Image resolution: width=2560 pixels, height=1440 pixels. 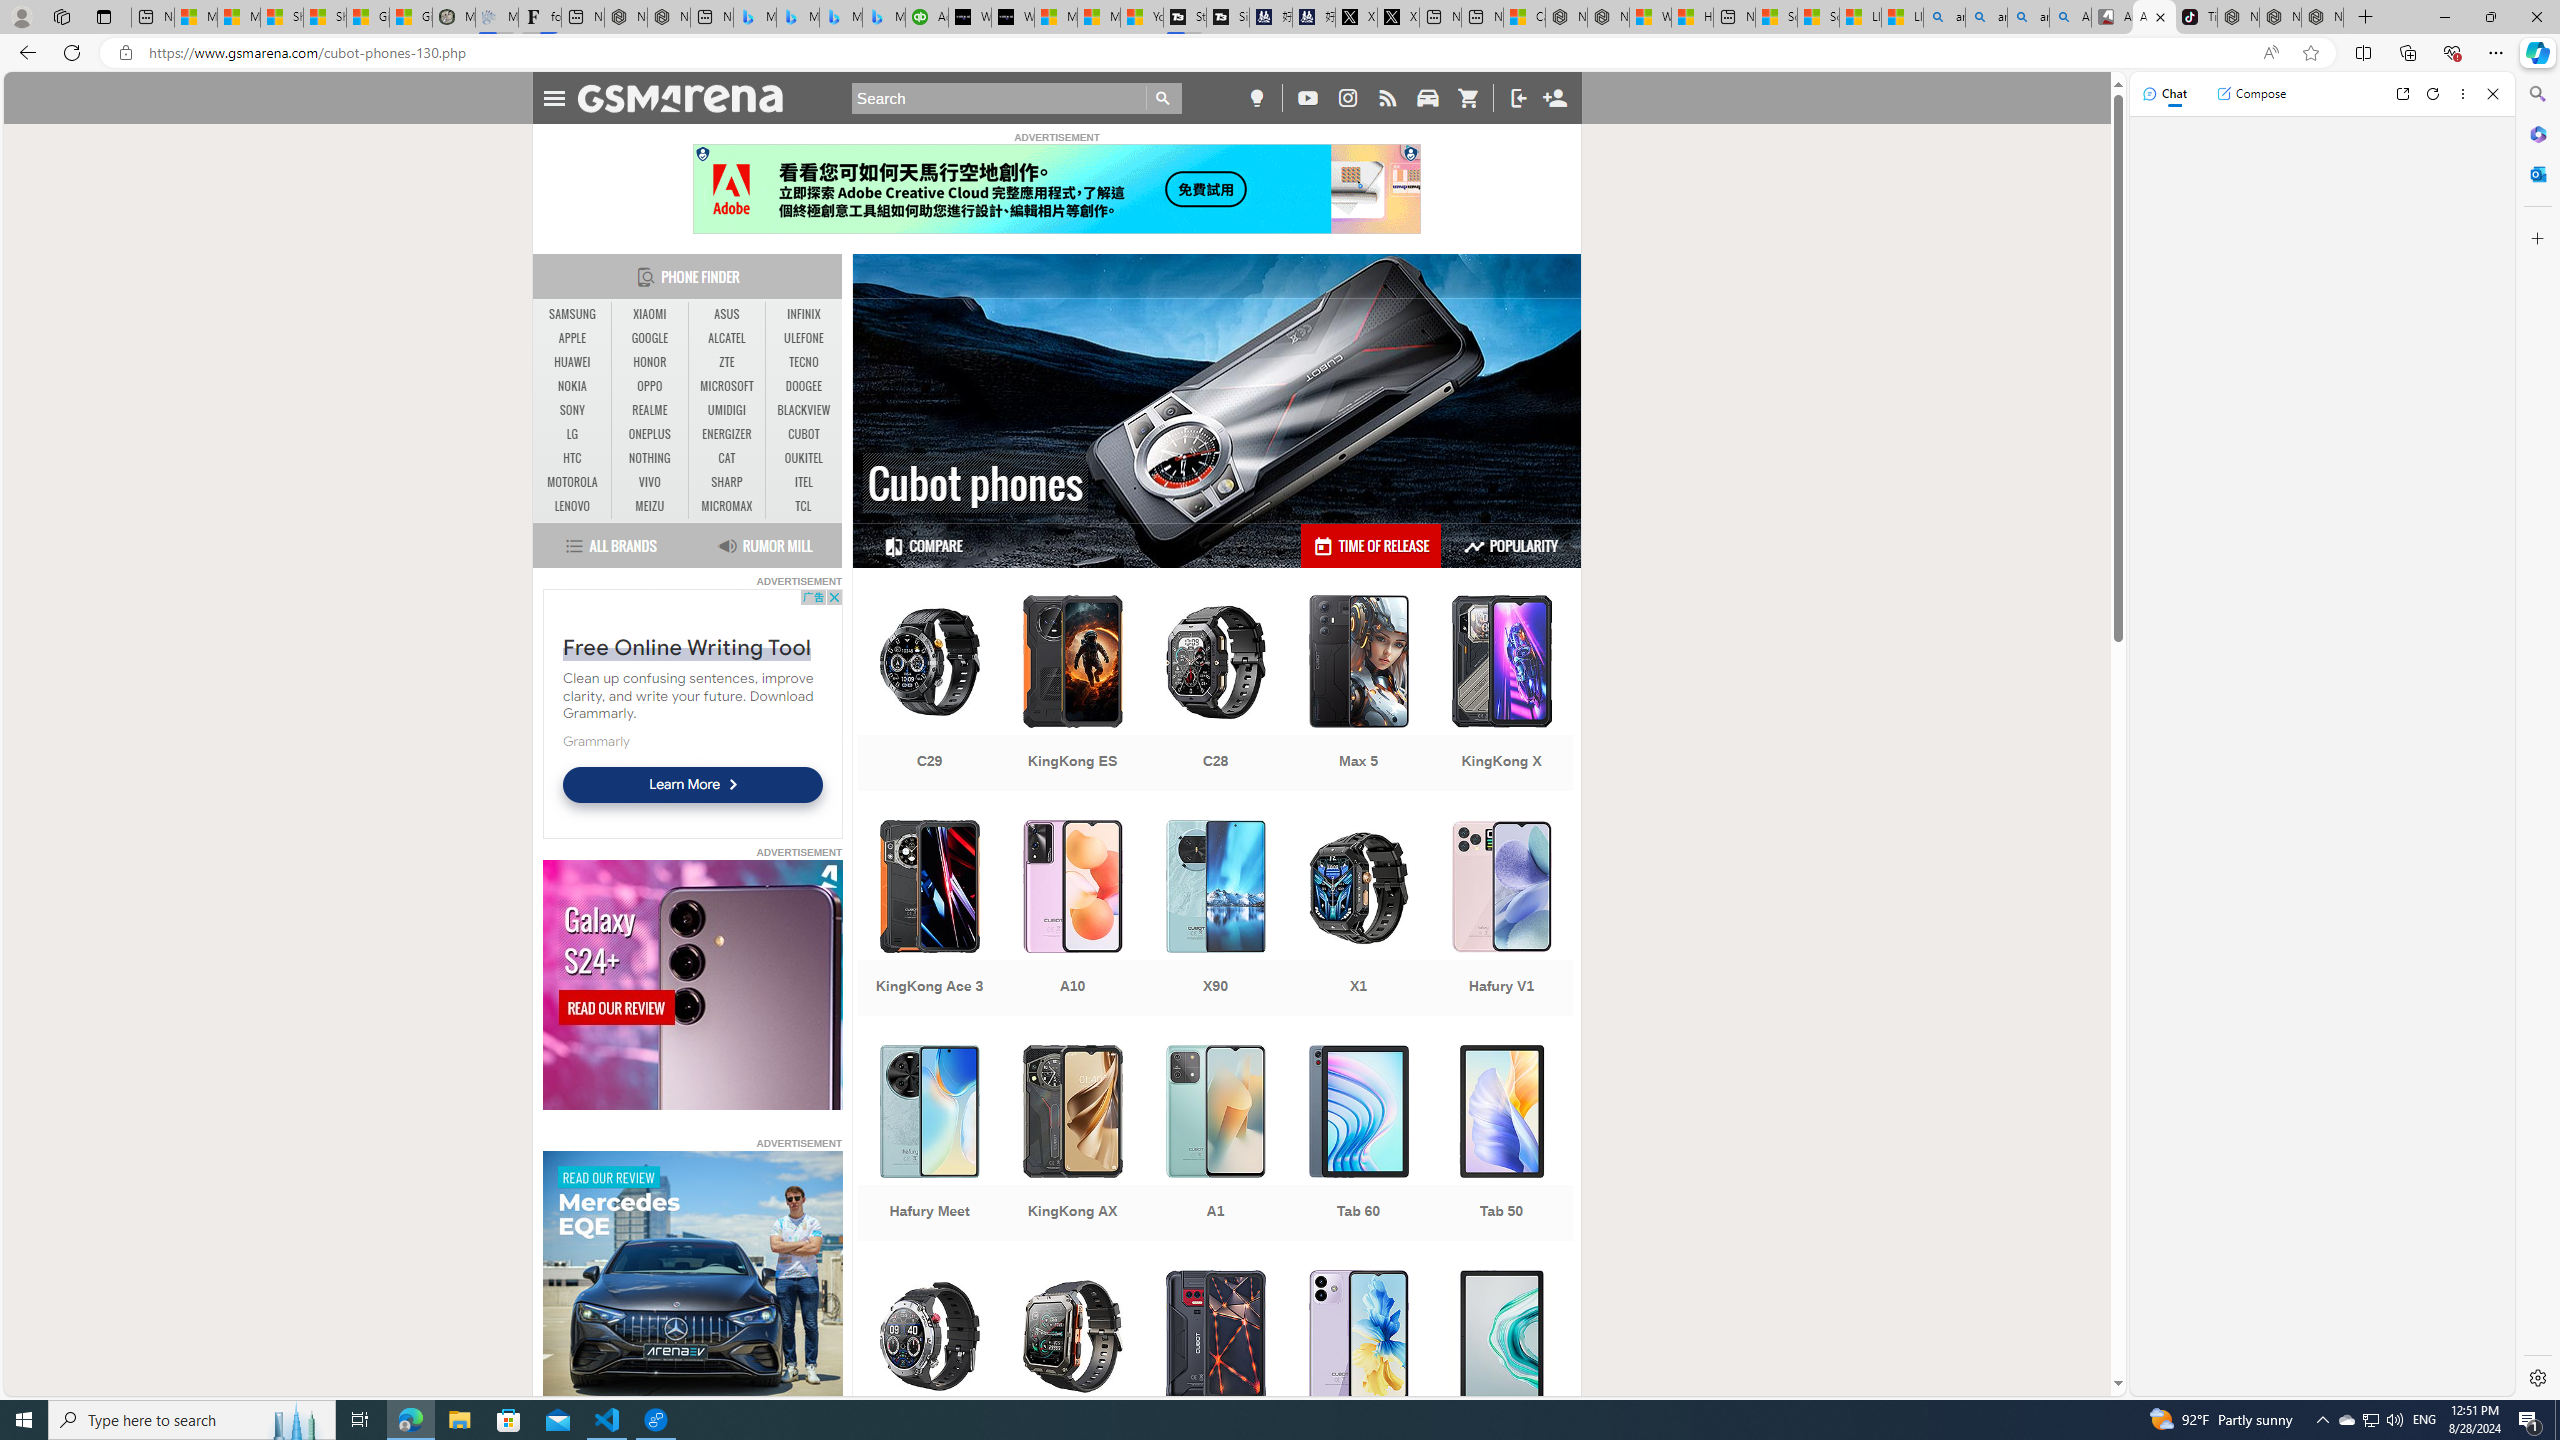 I want to click on Privacy Notification, so click(x=704, y=153).